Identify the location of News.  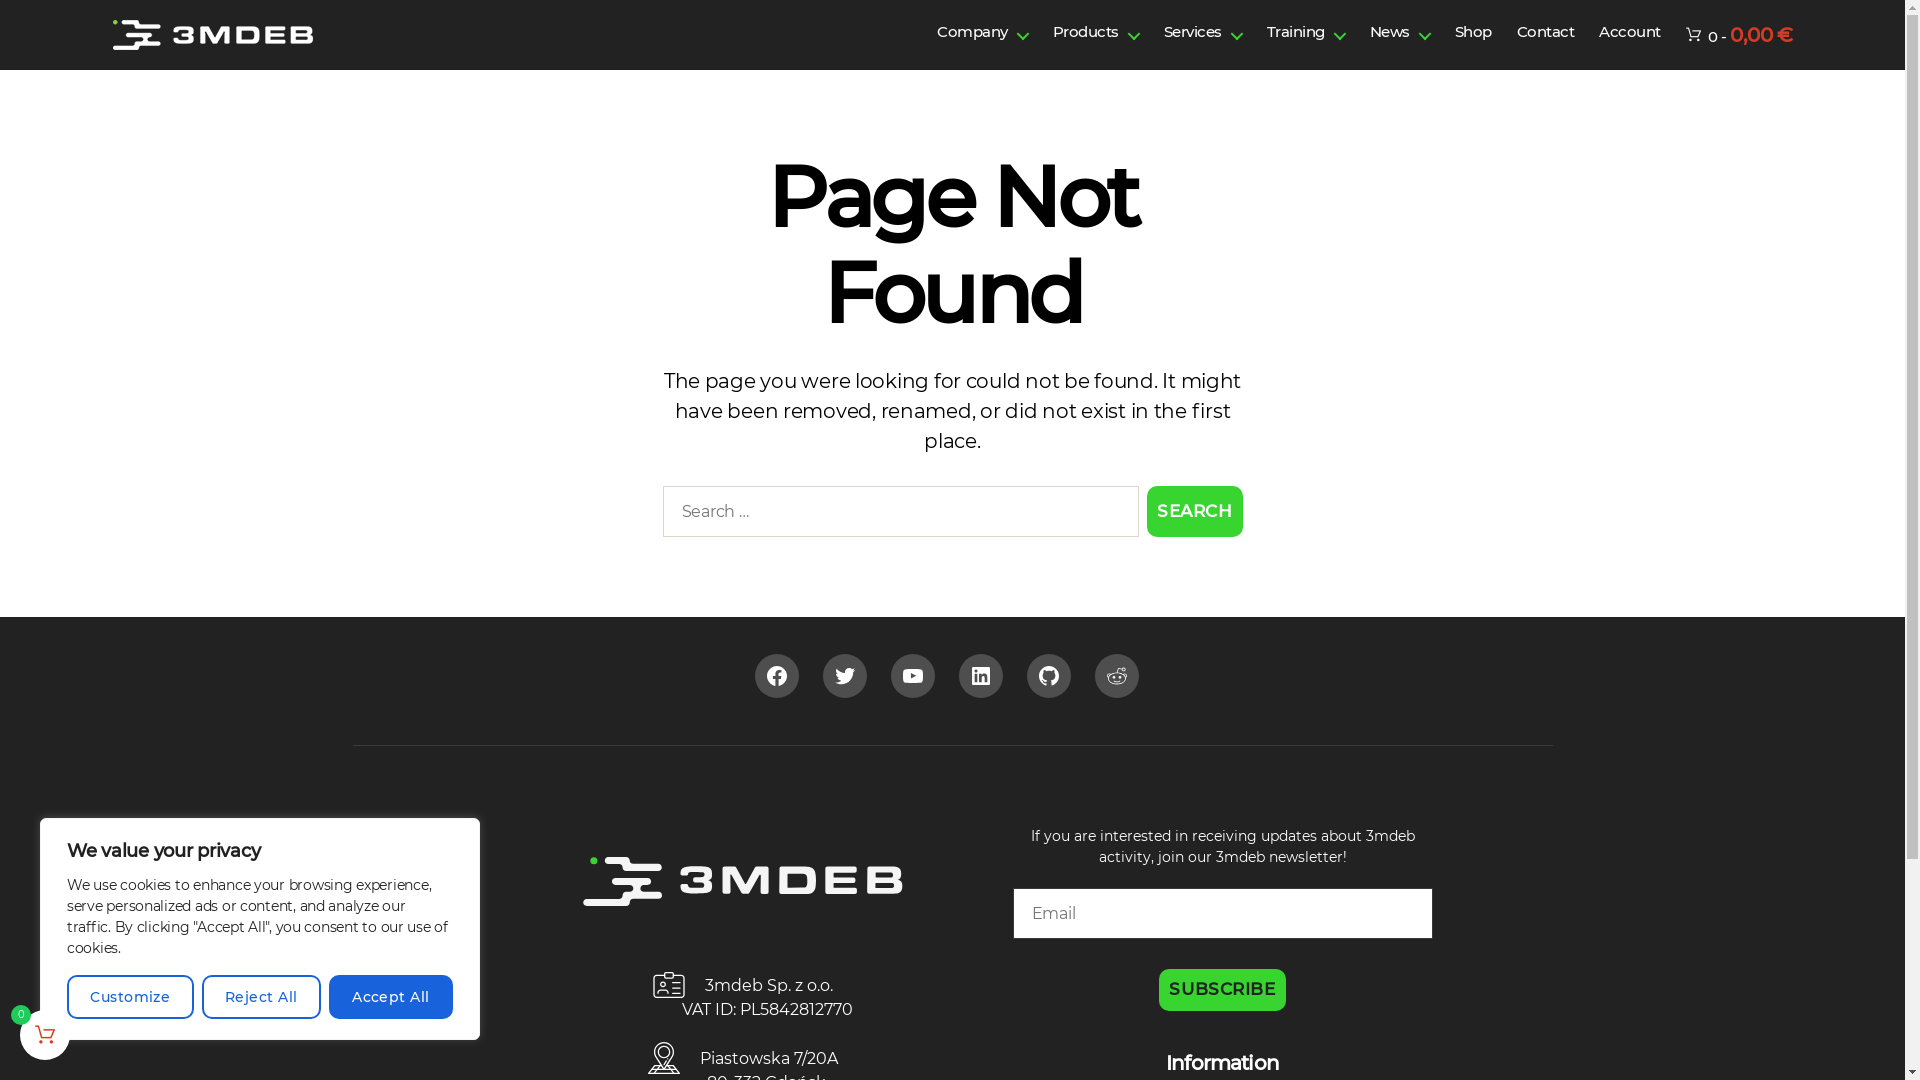
(1400, 32).